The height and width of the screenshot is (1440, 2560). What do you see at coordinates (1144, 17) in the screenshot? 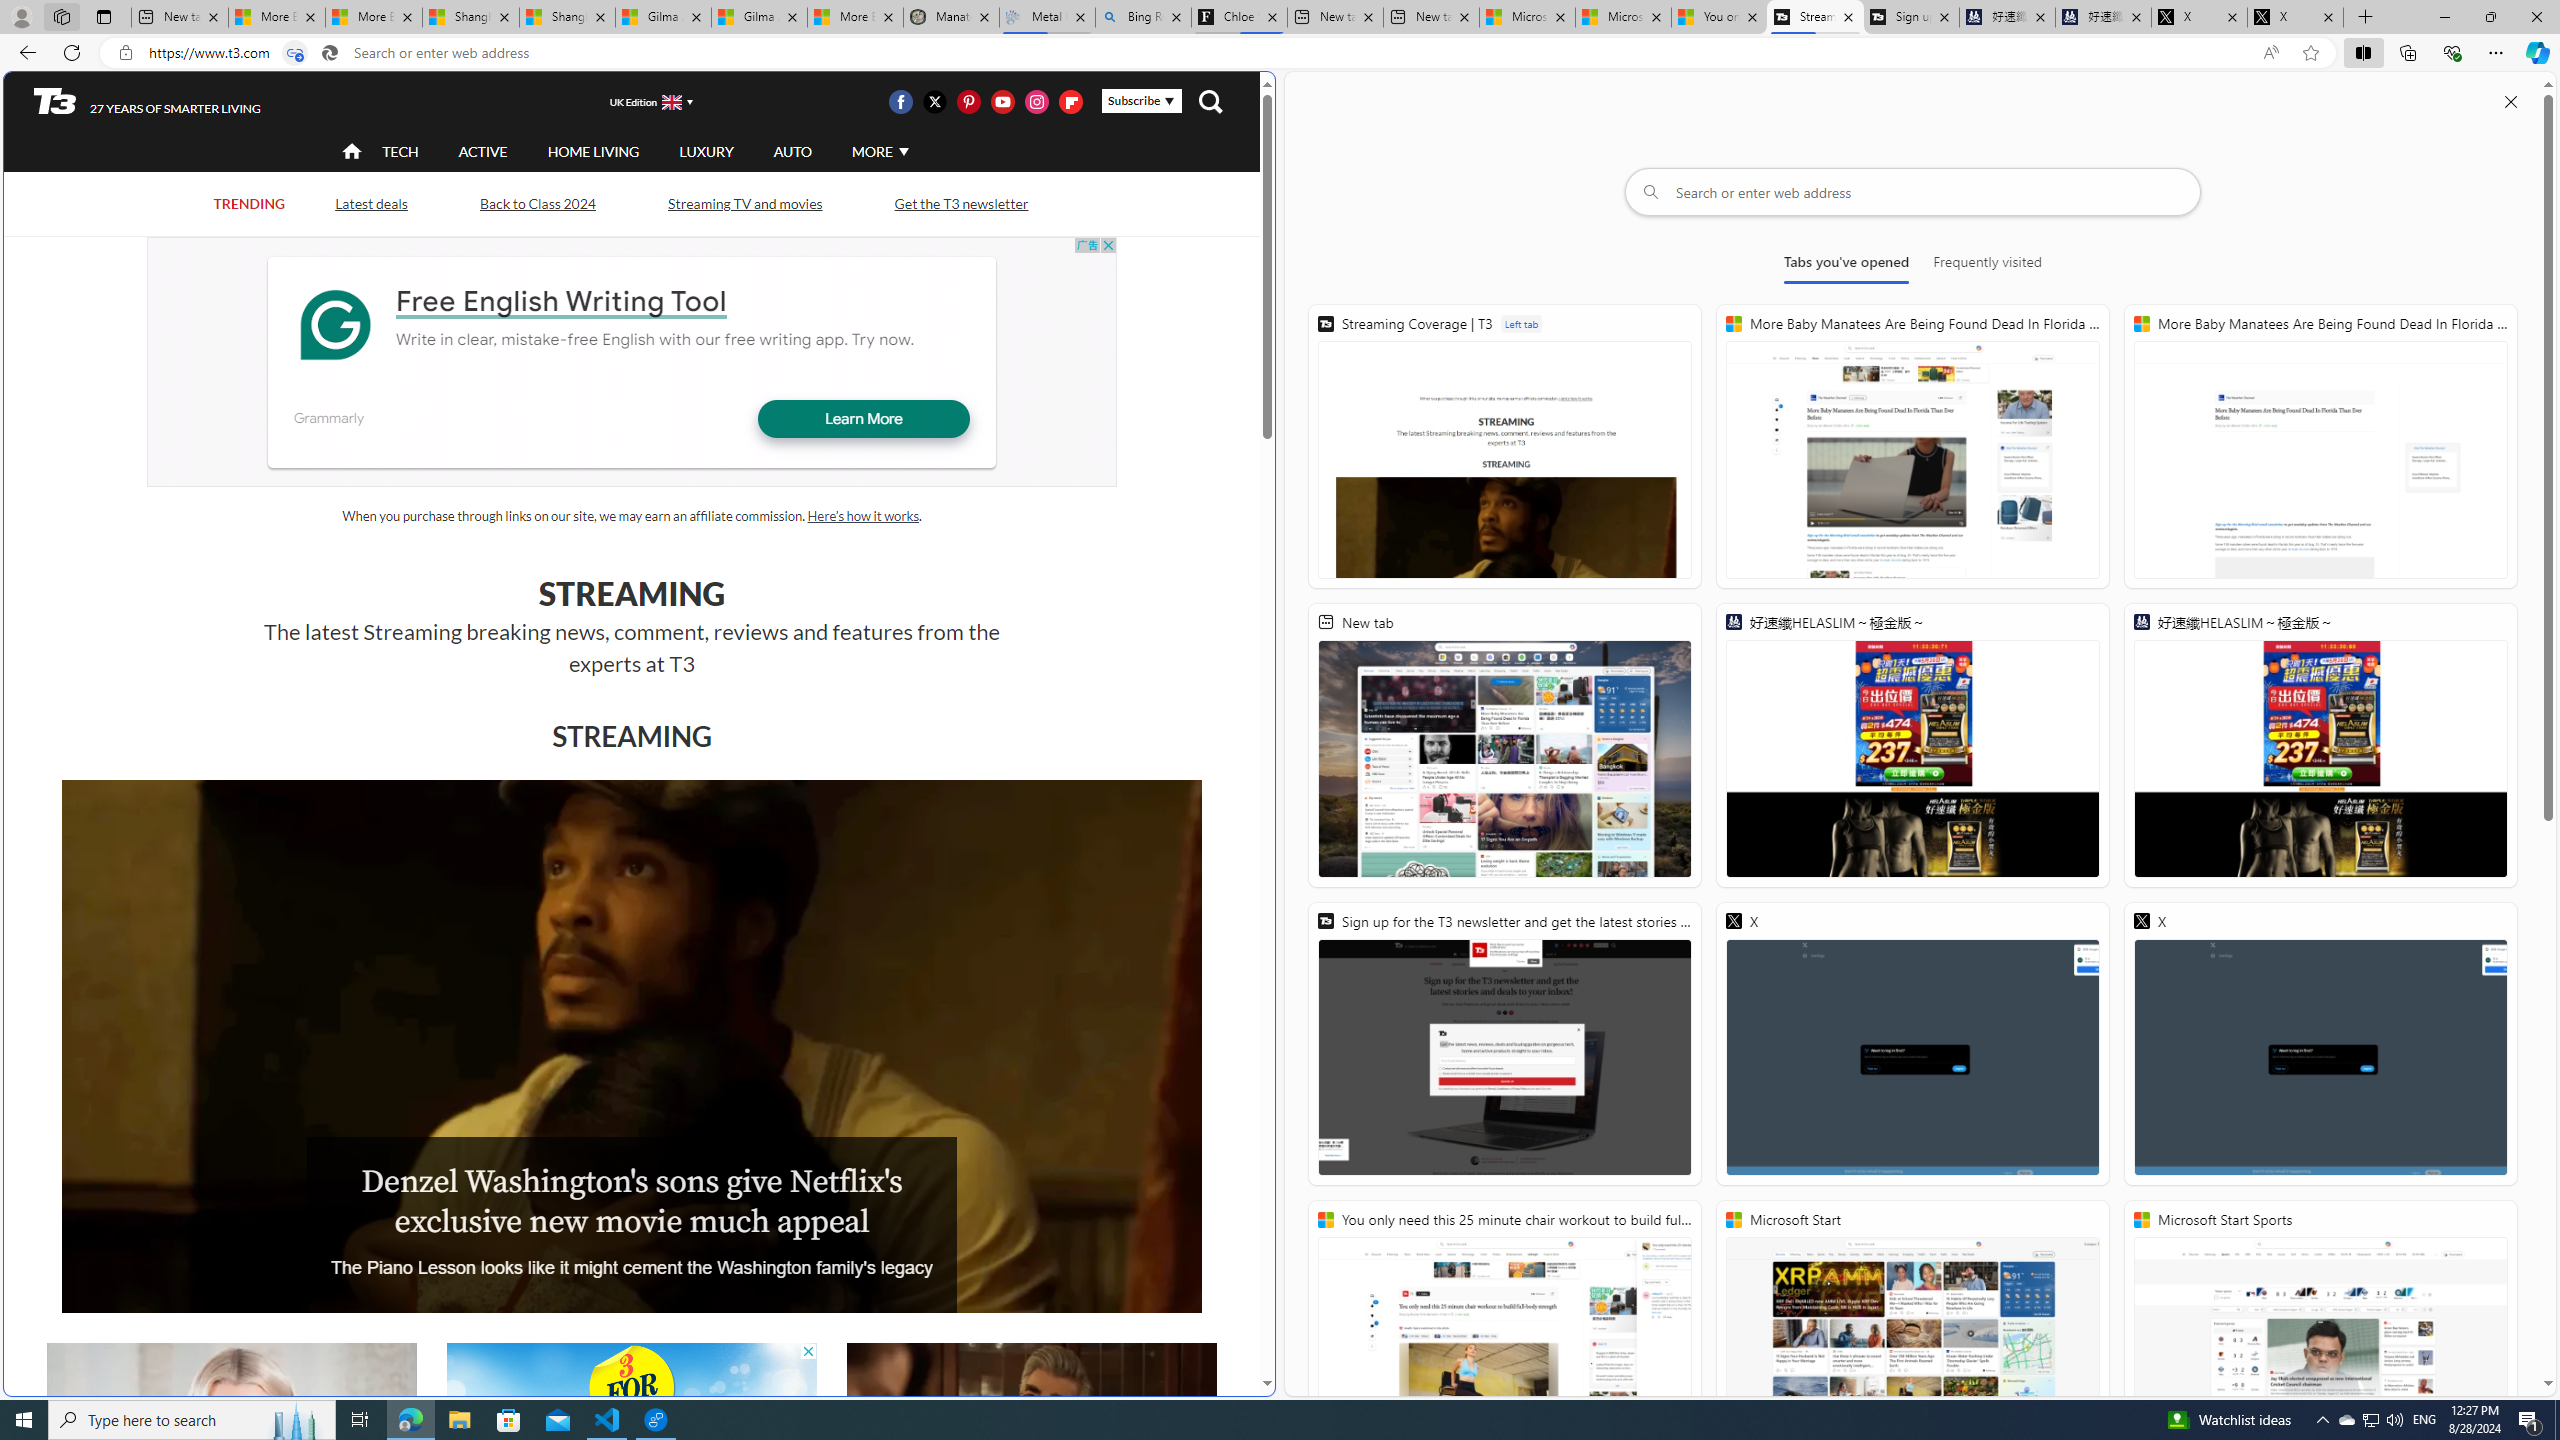
I see `Bing Real Estate - Home sales and rental listings` at bounding box center [1144, 17].